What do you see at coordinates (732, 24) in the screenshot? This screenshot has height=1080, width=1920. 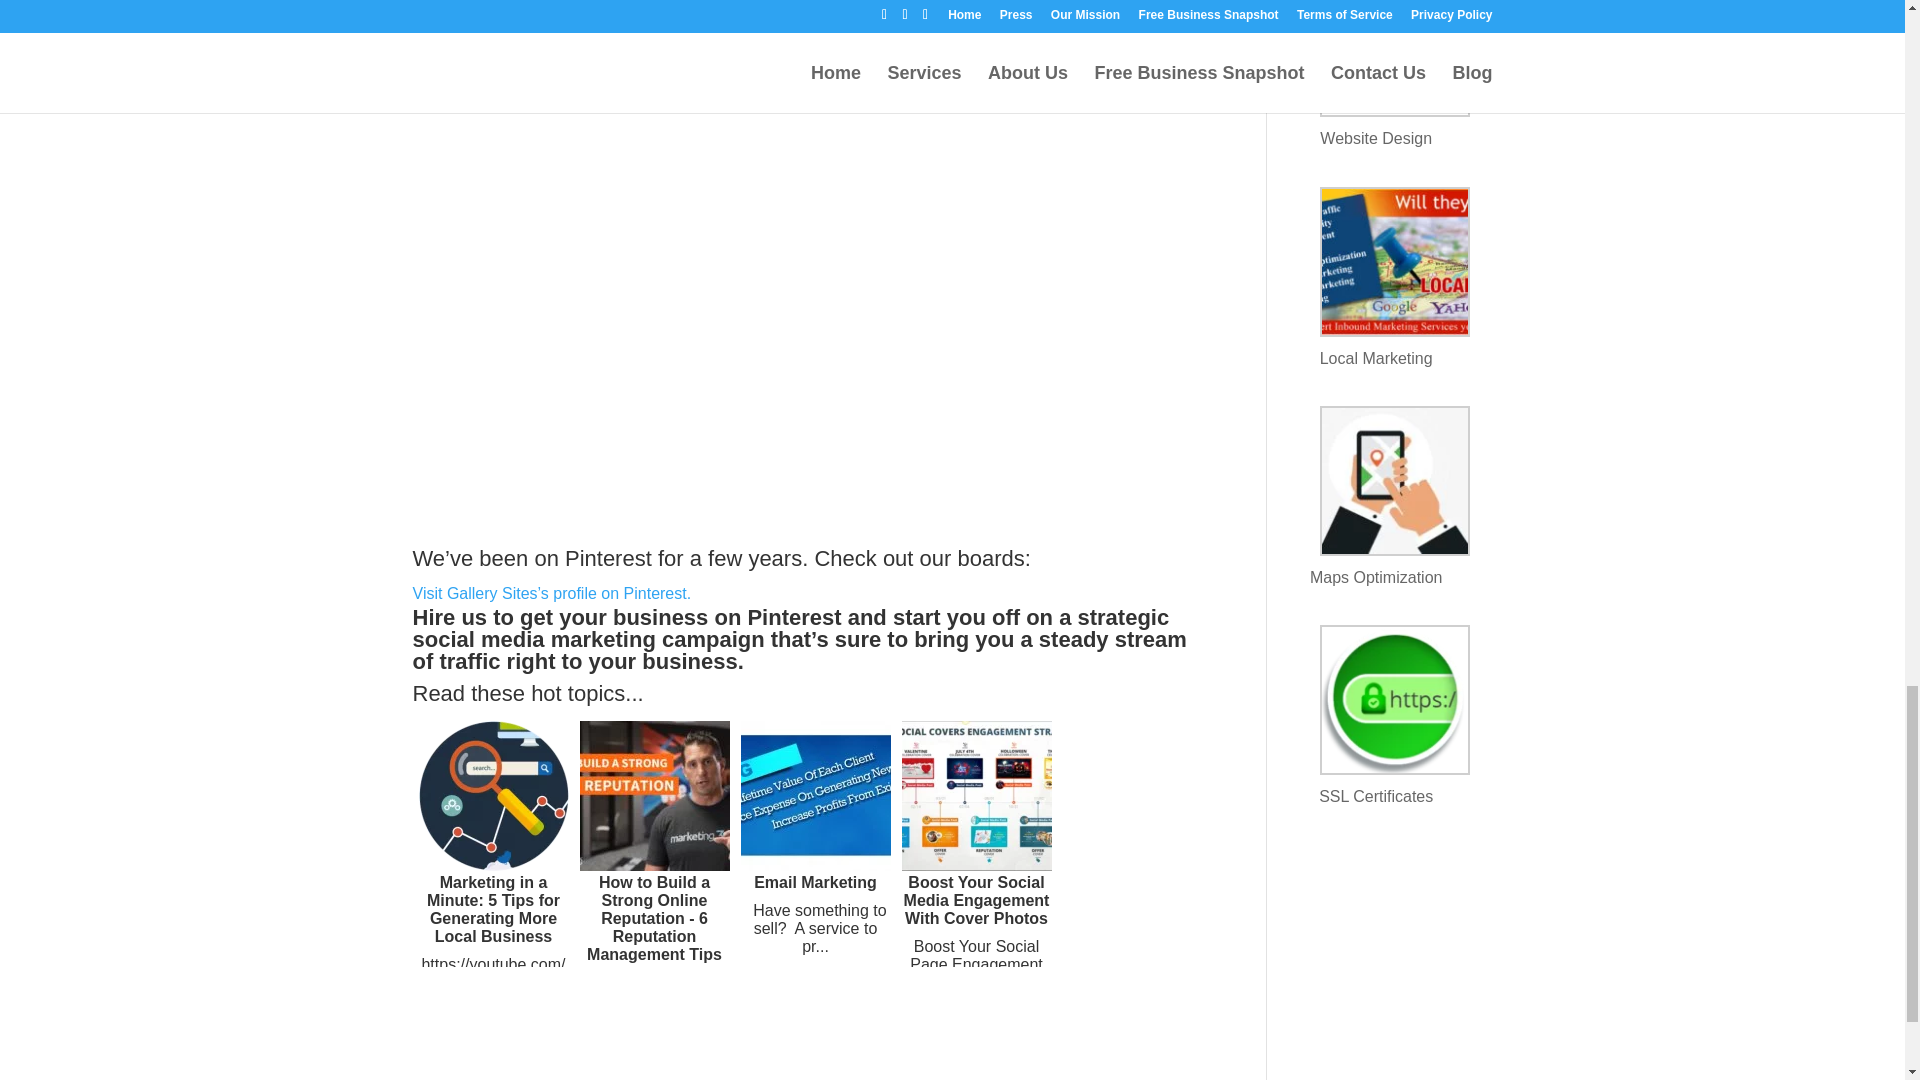 I see `MDG Advertising` at bounding box center [732, 24].